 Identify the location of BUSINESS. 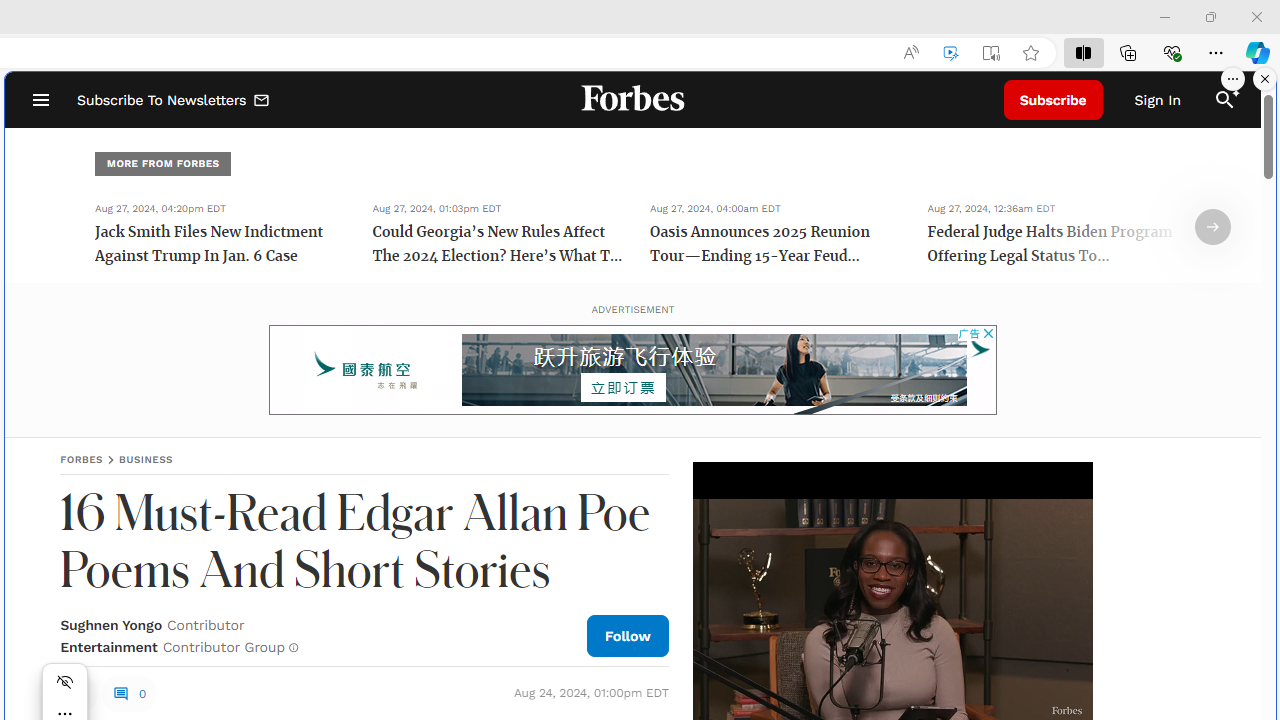
(146, 459).